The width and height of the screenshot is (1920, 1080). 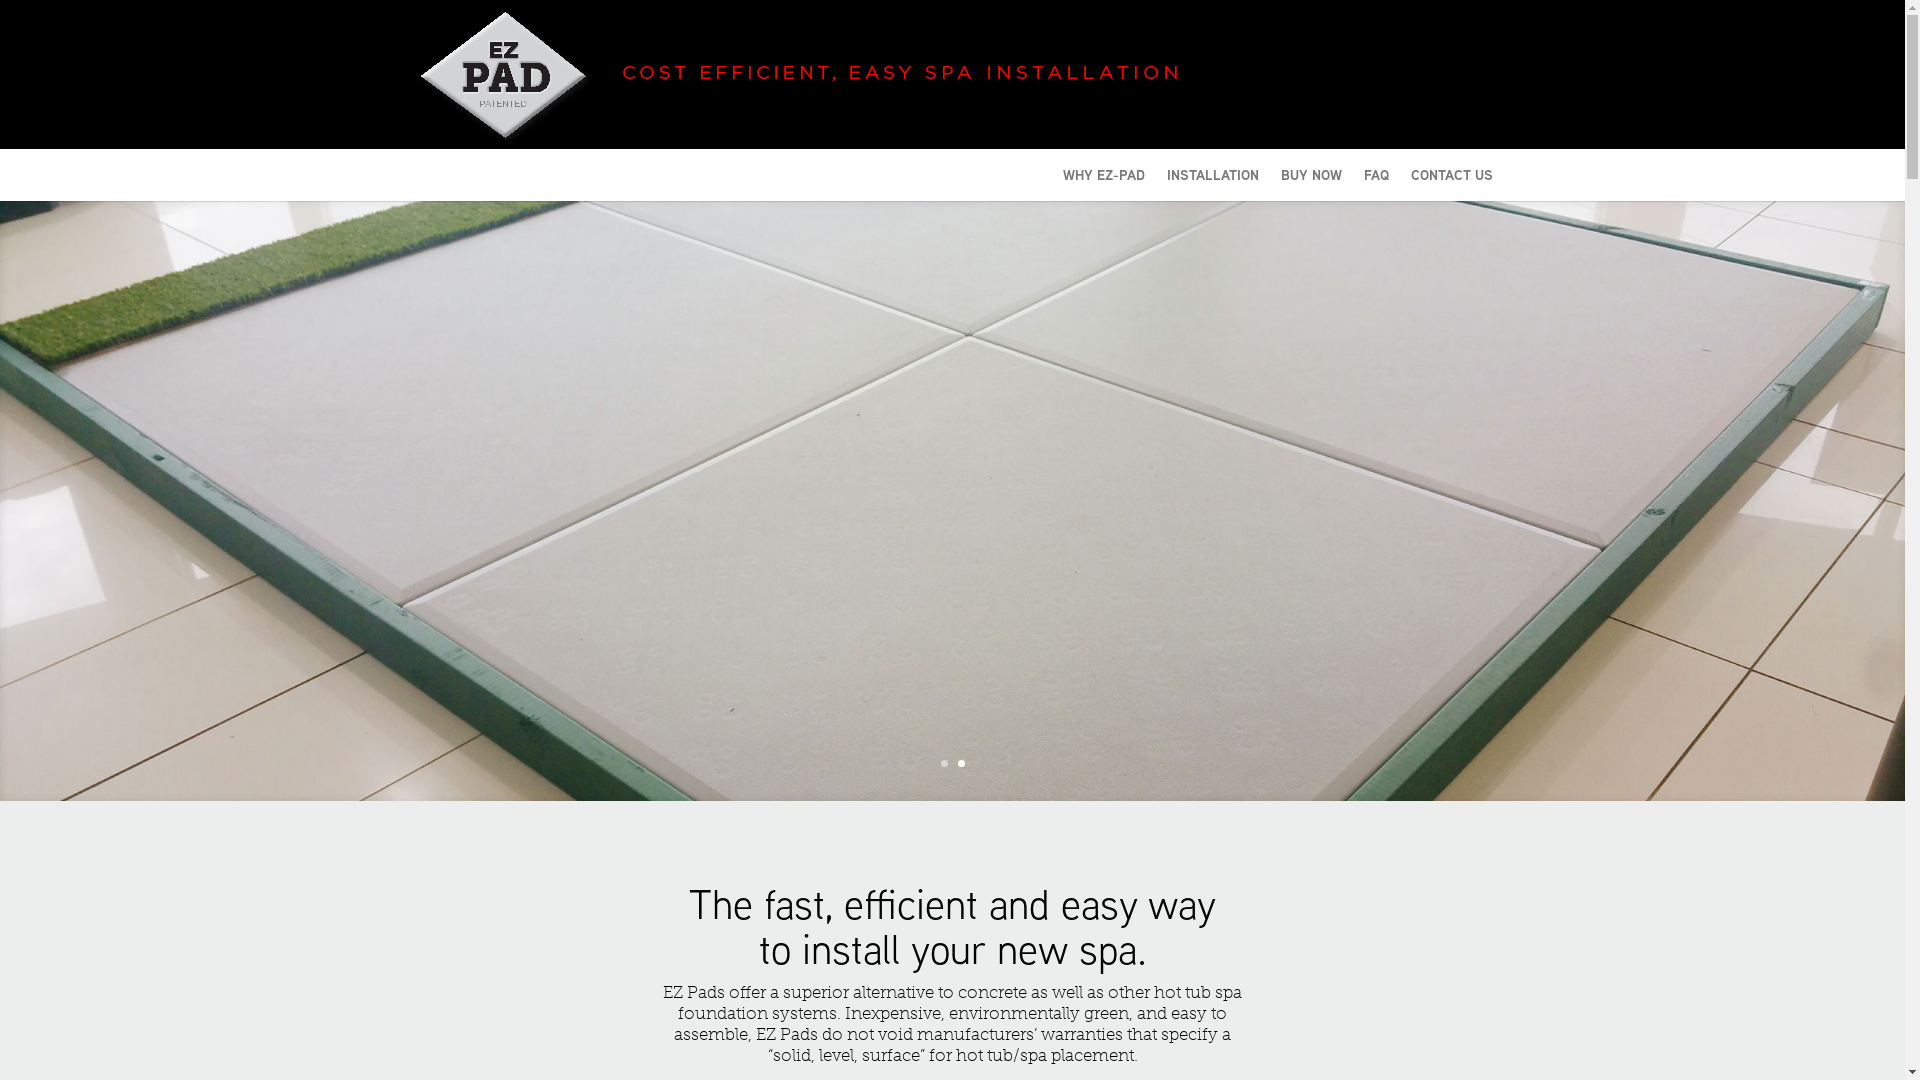 What do you see at coordinates (1376, 184) in the screenshot?
I see `FAQ` at bounding box center [1376, 184].